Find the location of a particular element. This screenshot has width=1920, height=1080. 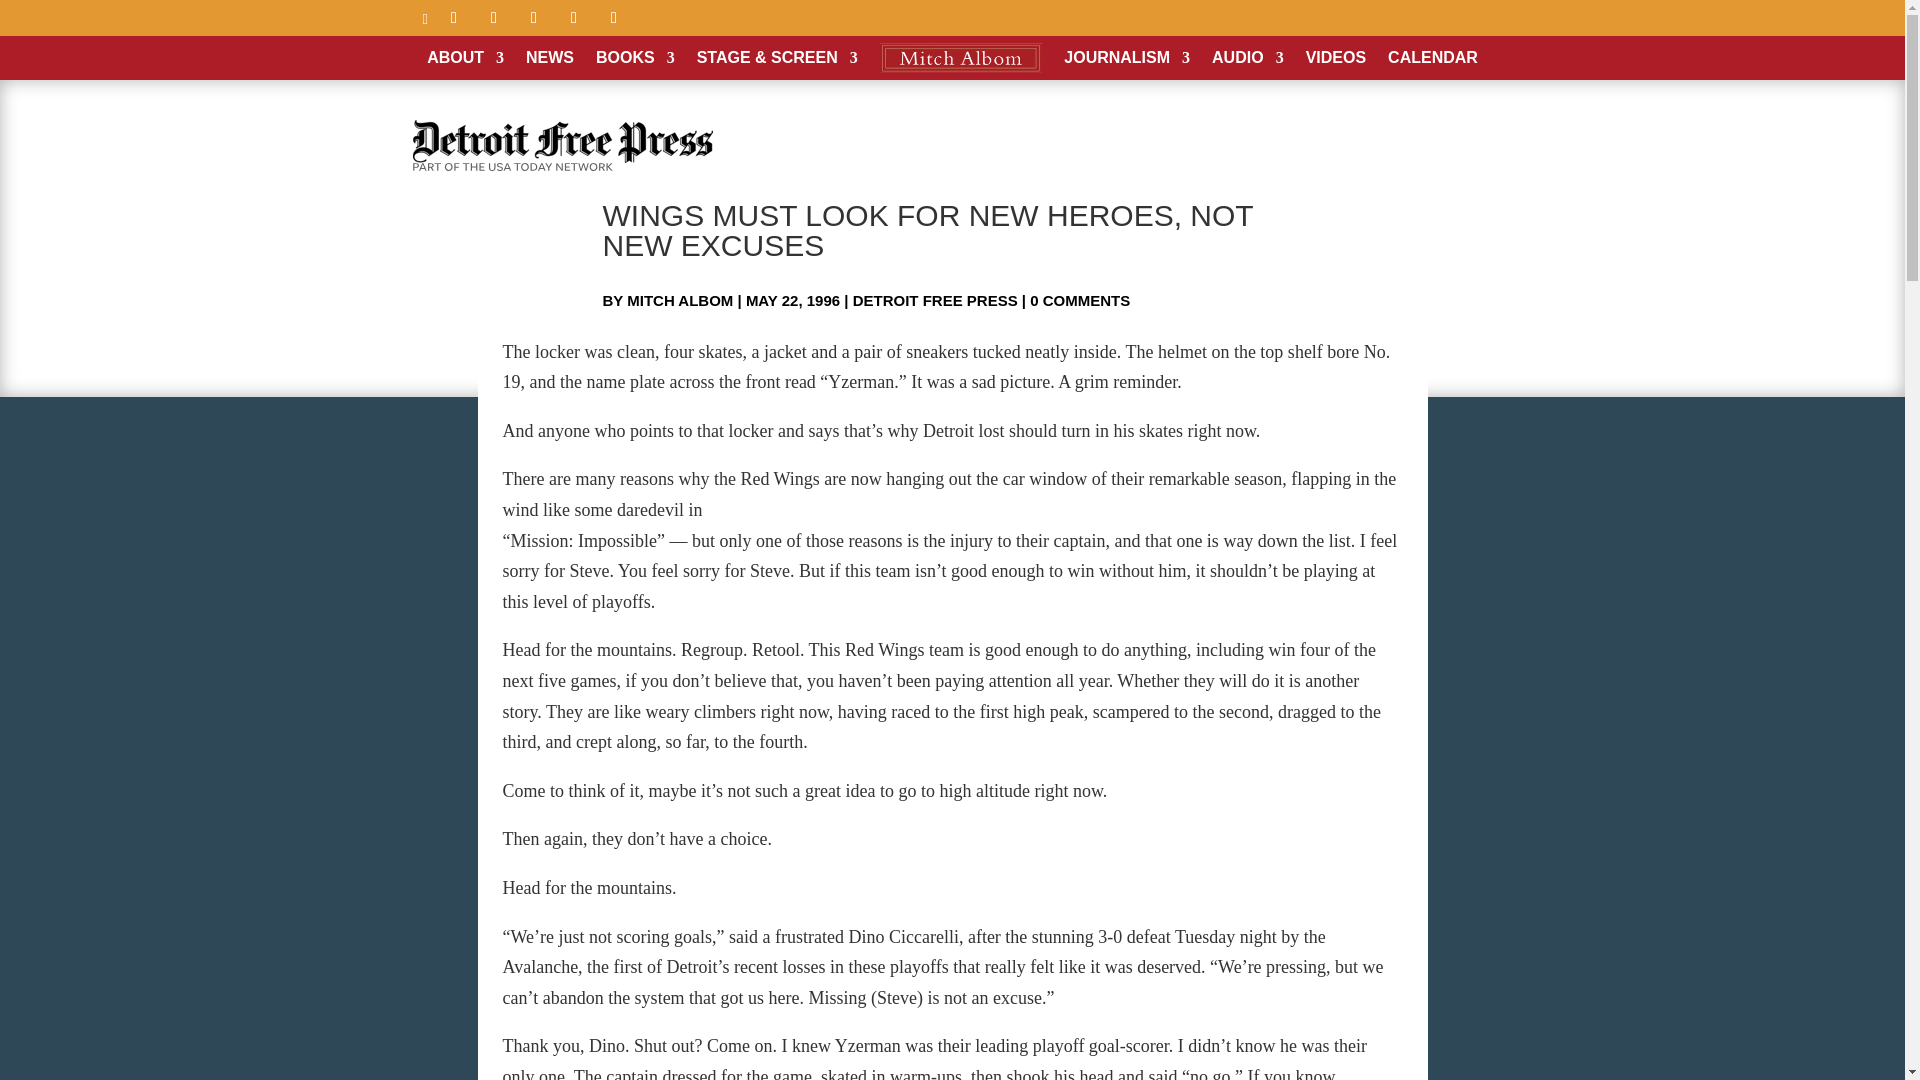

ABOUT is located at coordinates (464, 57).